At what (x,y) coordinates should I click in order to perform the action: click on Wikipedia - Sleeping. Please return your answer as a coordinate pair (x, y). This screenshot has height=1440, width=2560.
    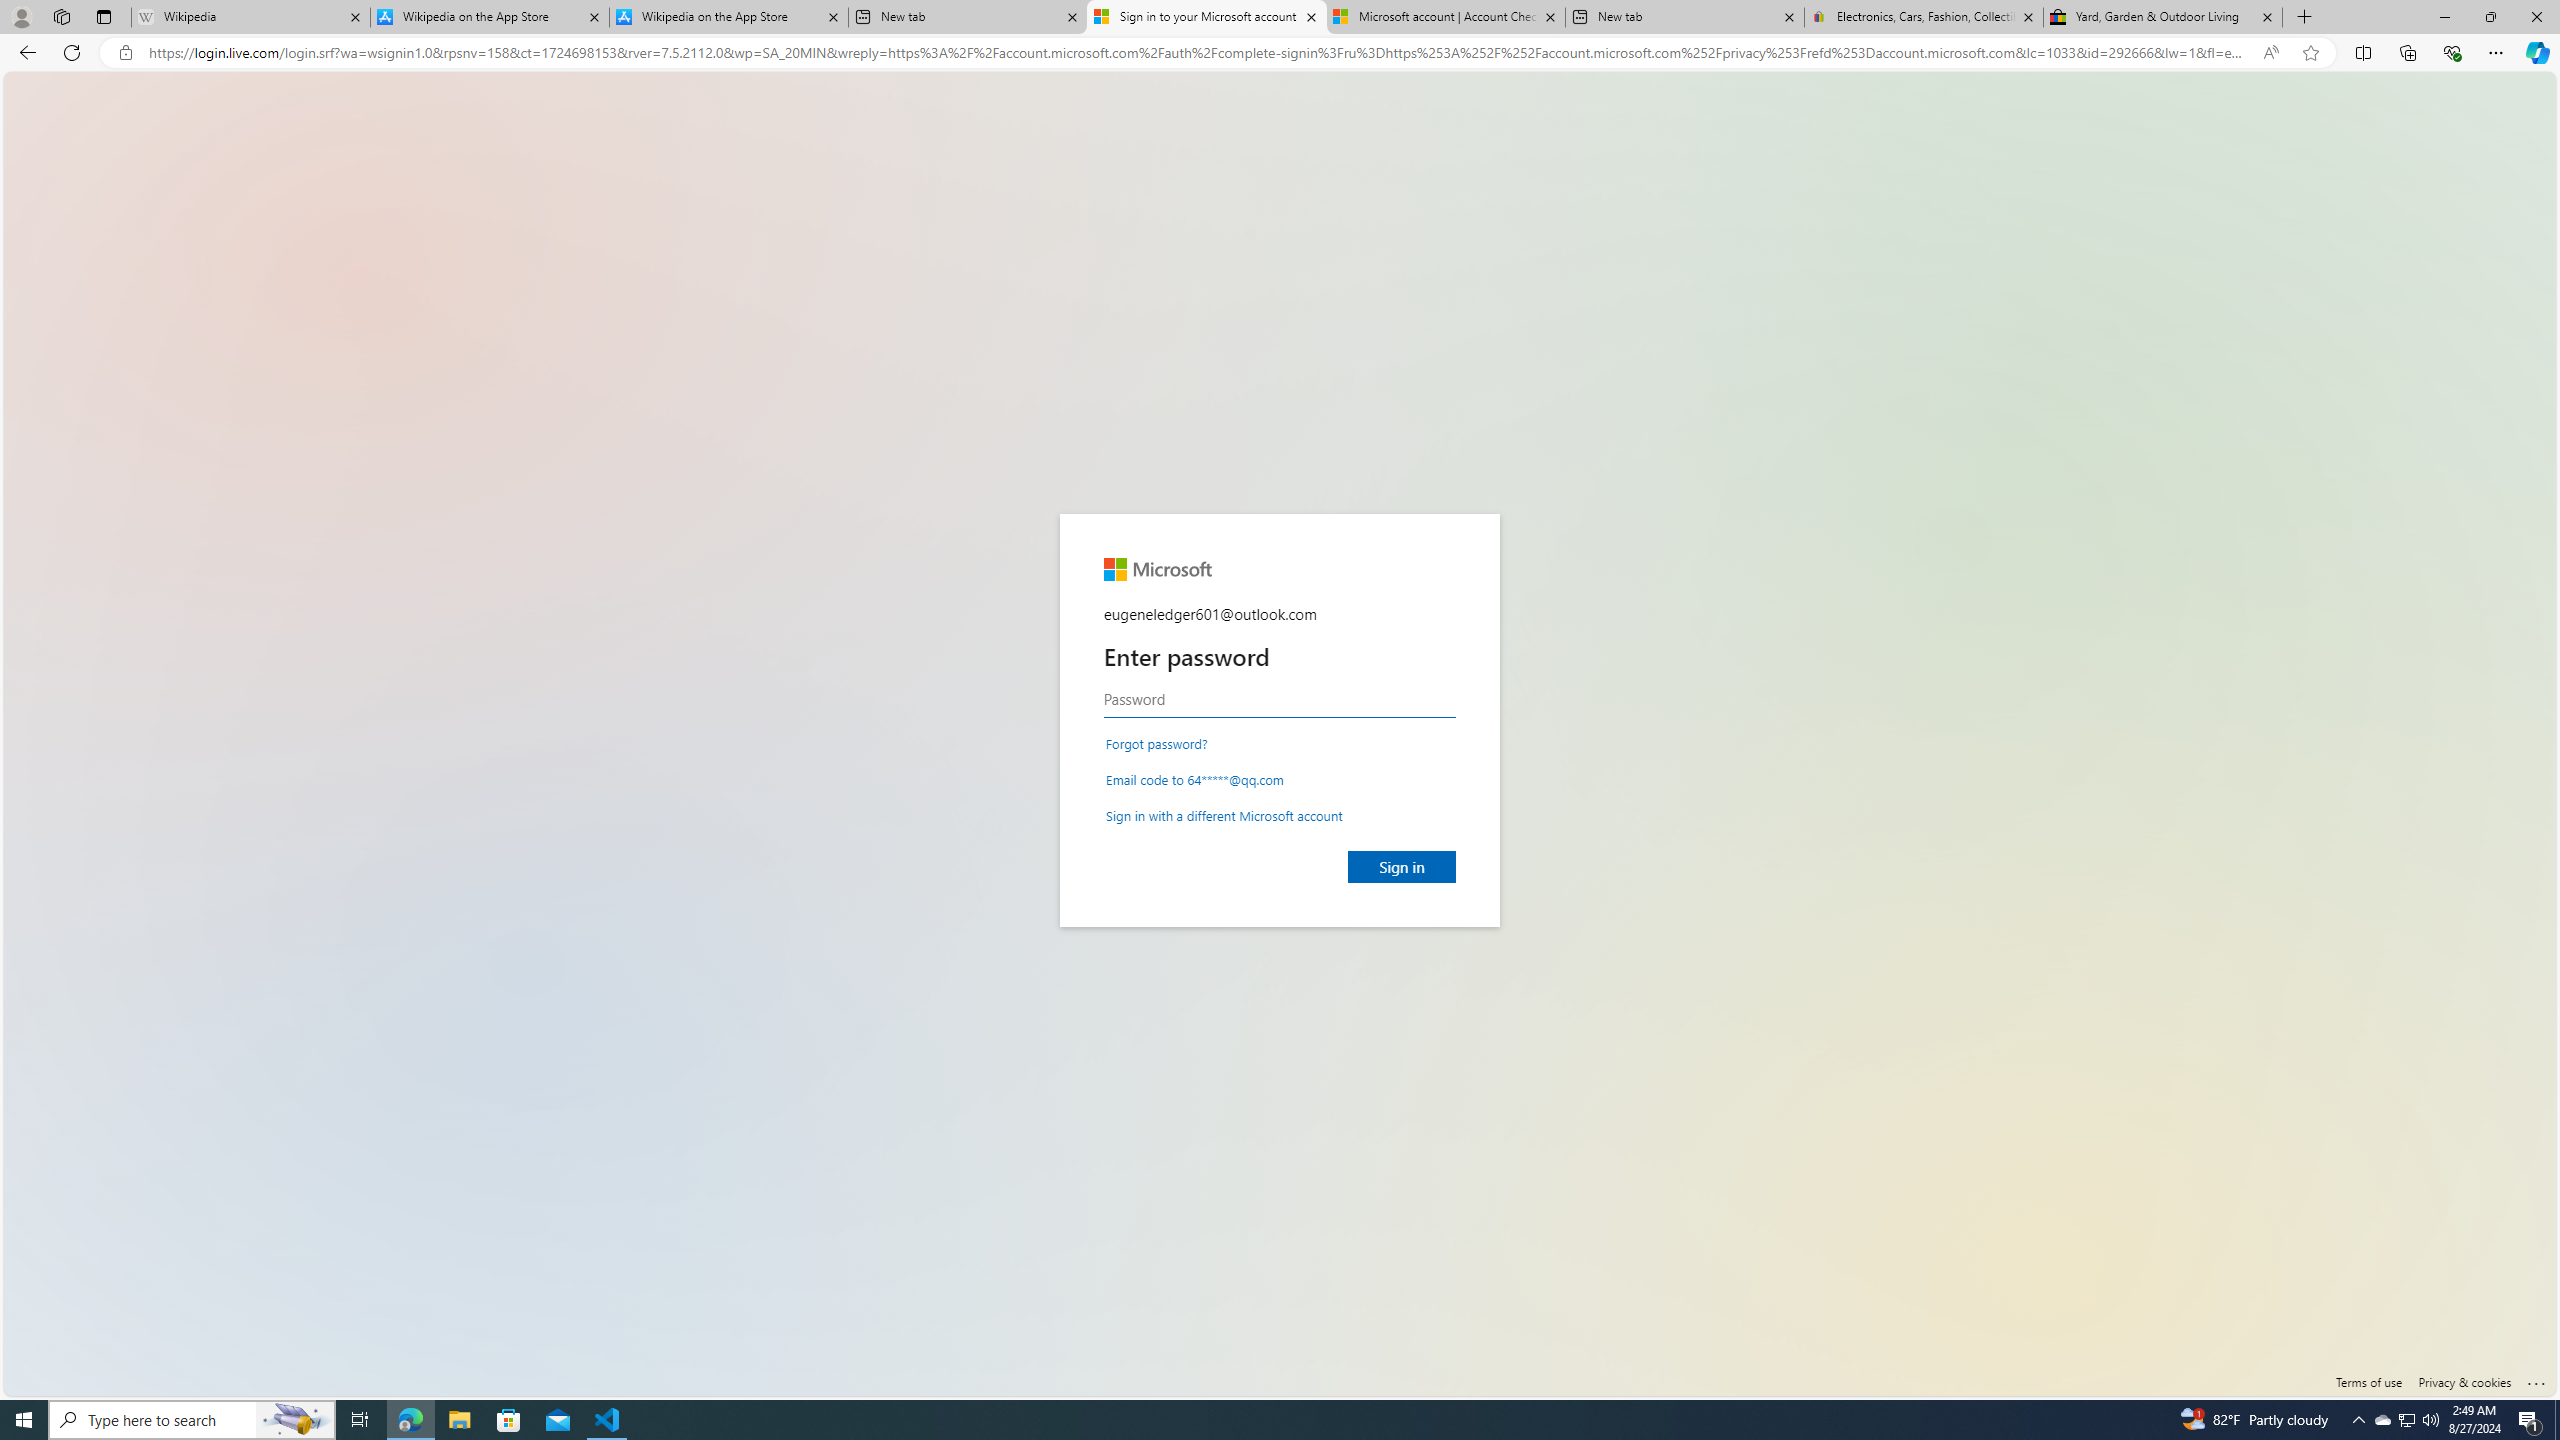
    Looking at the image, I should click on (250, 17).